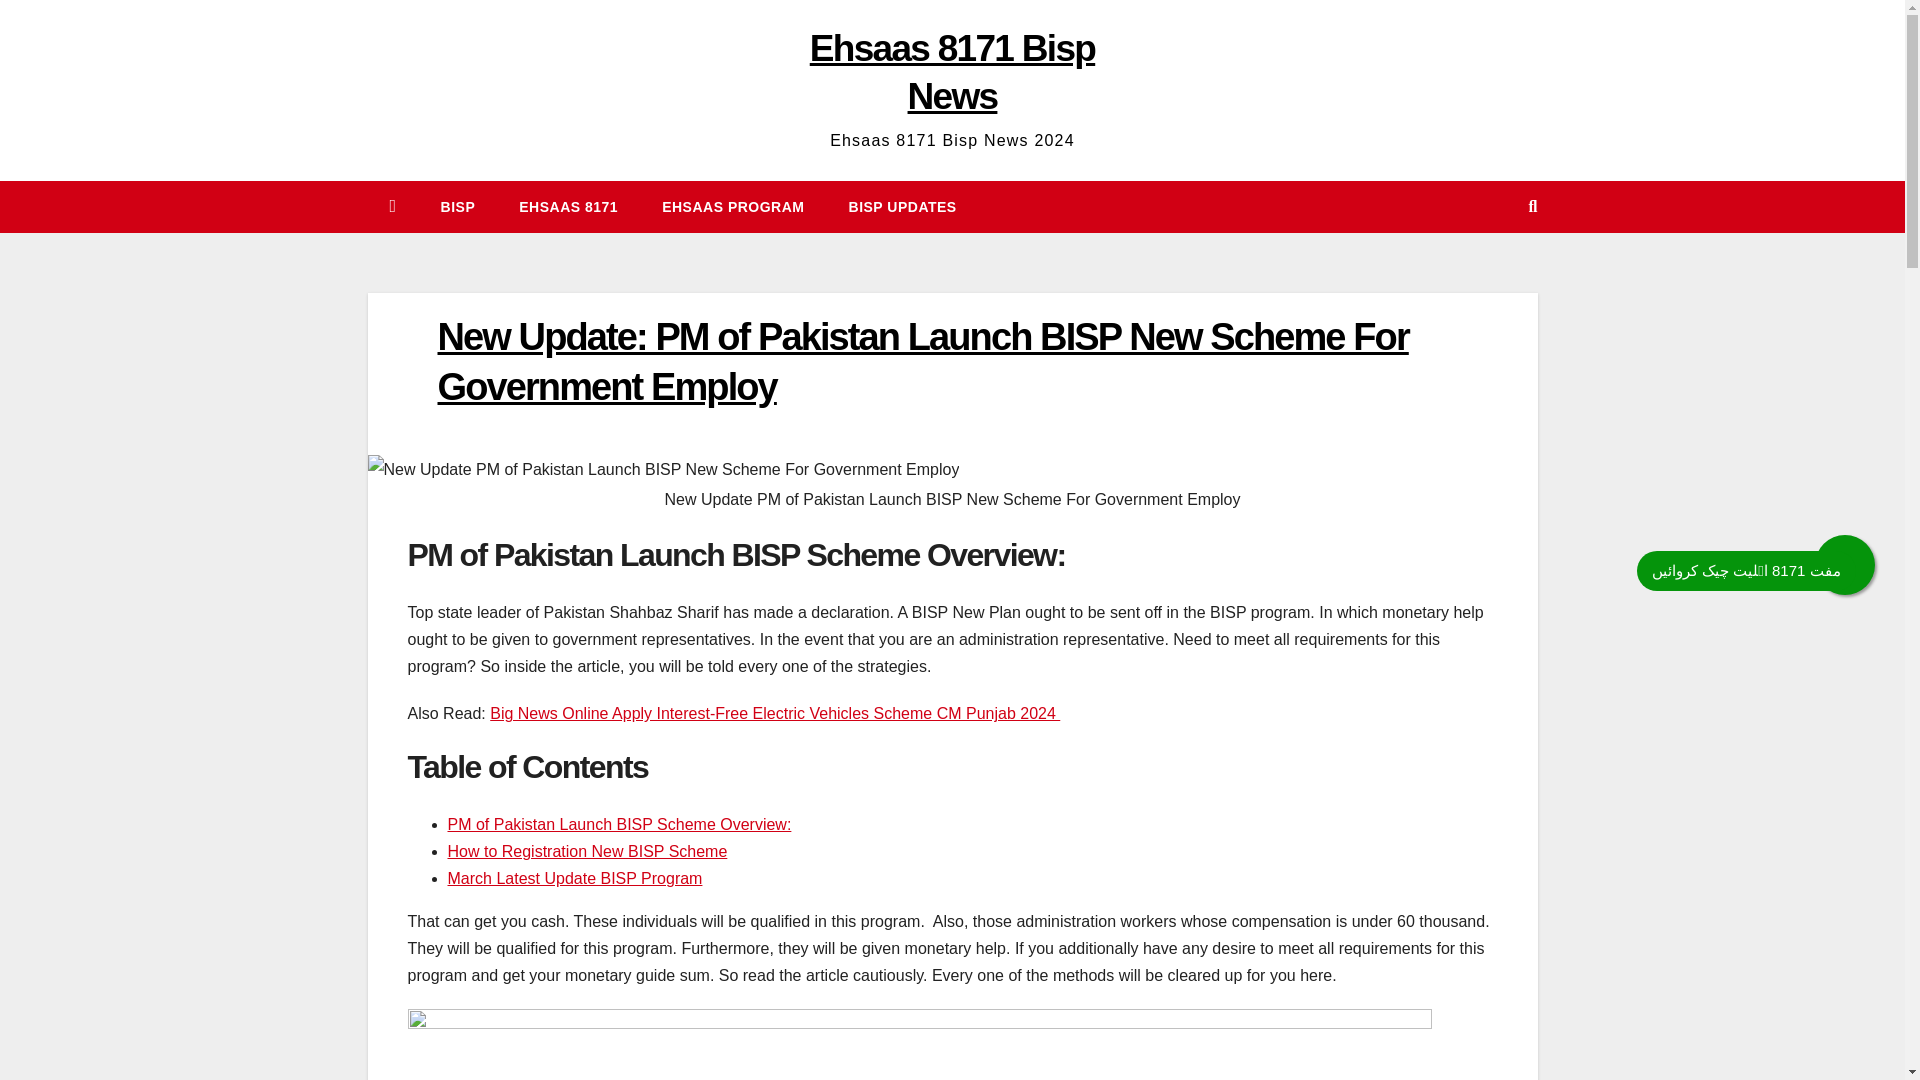  Describe the element at coordinates (587, 851) in the screenshot. I see `How to Registration New BISP Scheme` at that location.